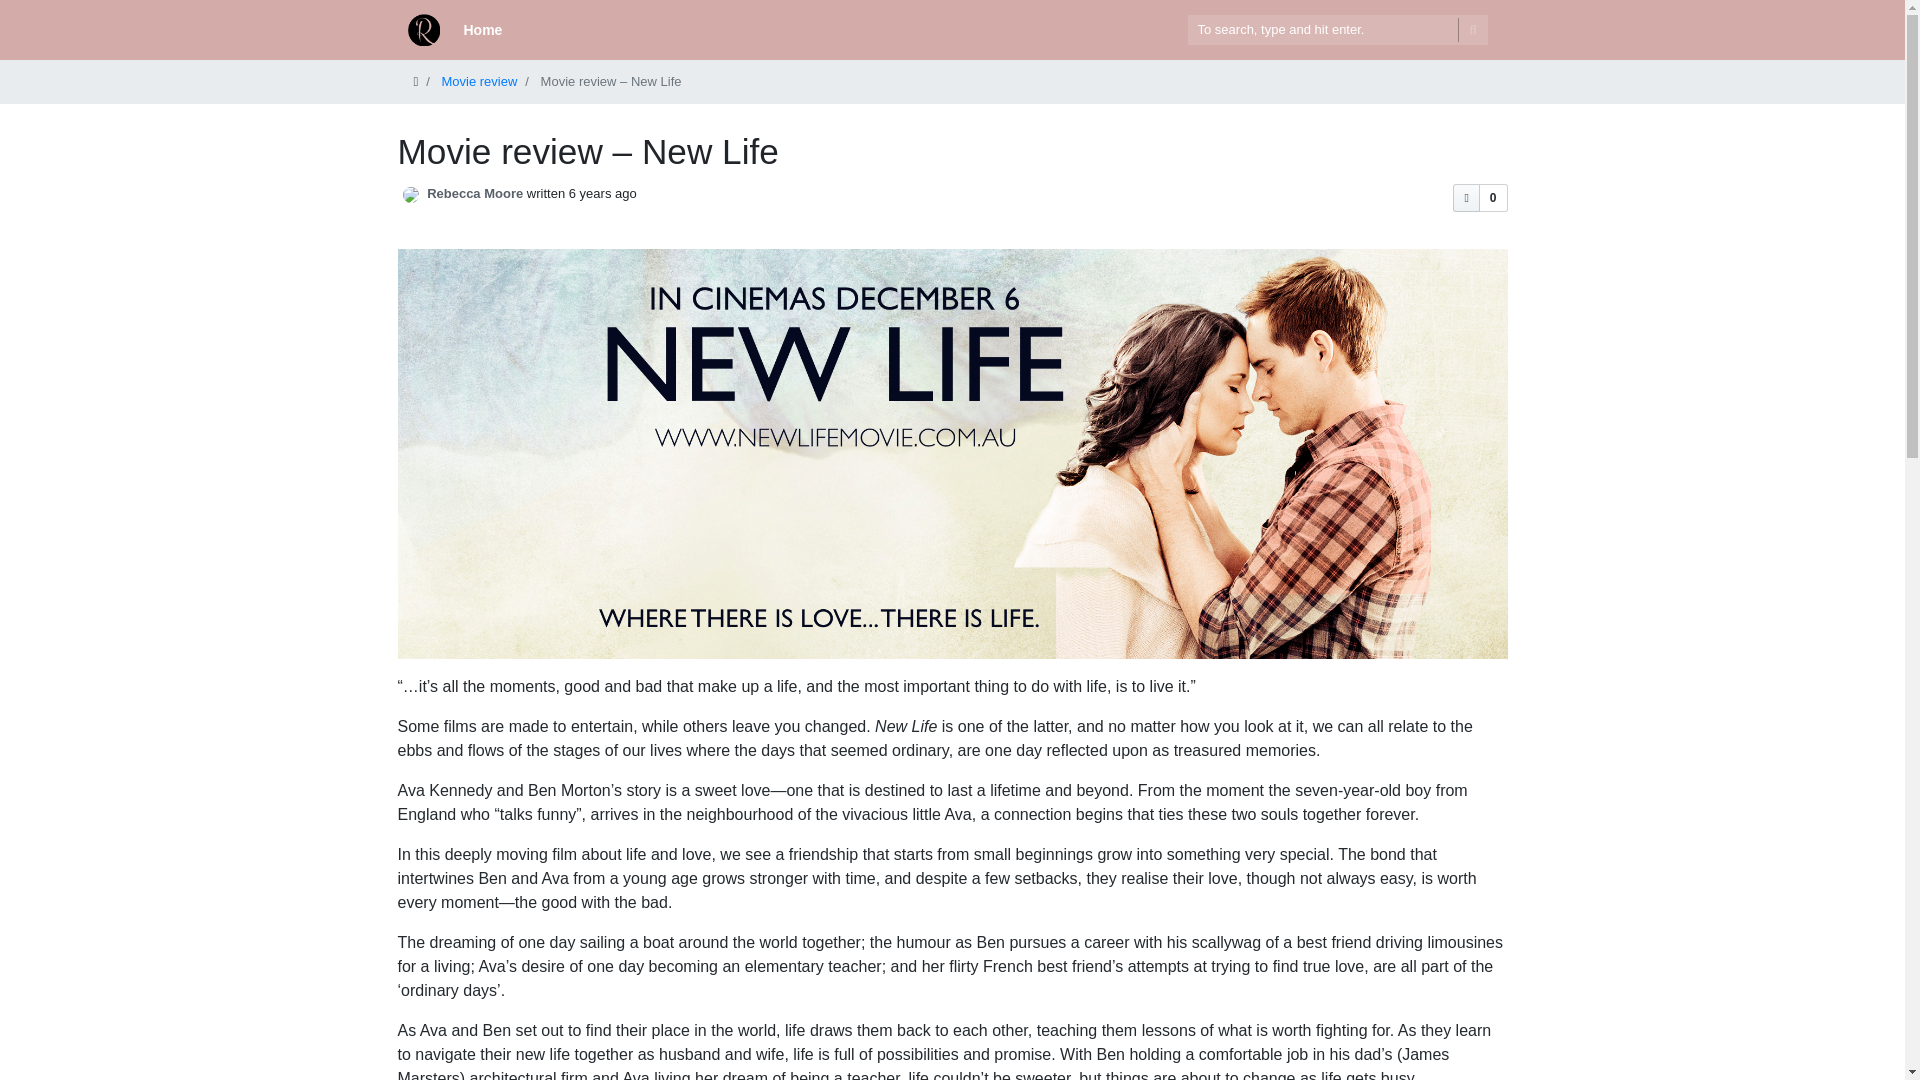 This screenshot has height=1080, width=1920. What do you see at coordinates (483, 30) in the screenshot?
I see `Home` at bounding box center [483, 30].